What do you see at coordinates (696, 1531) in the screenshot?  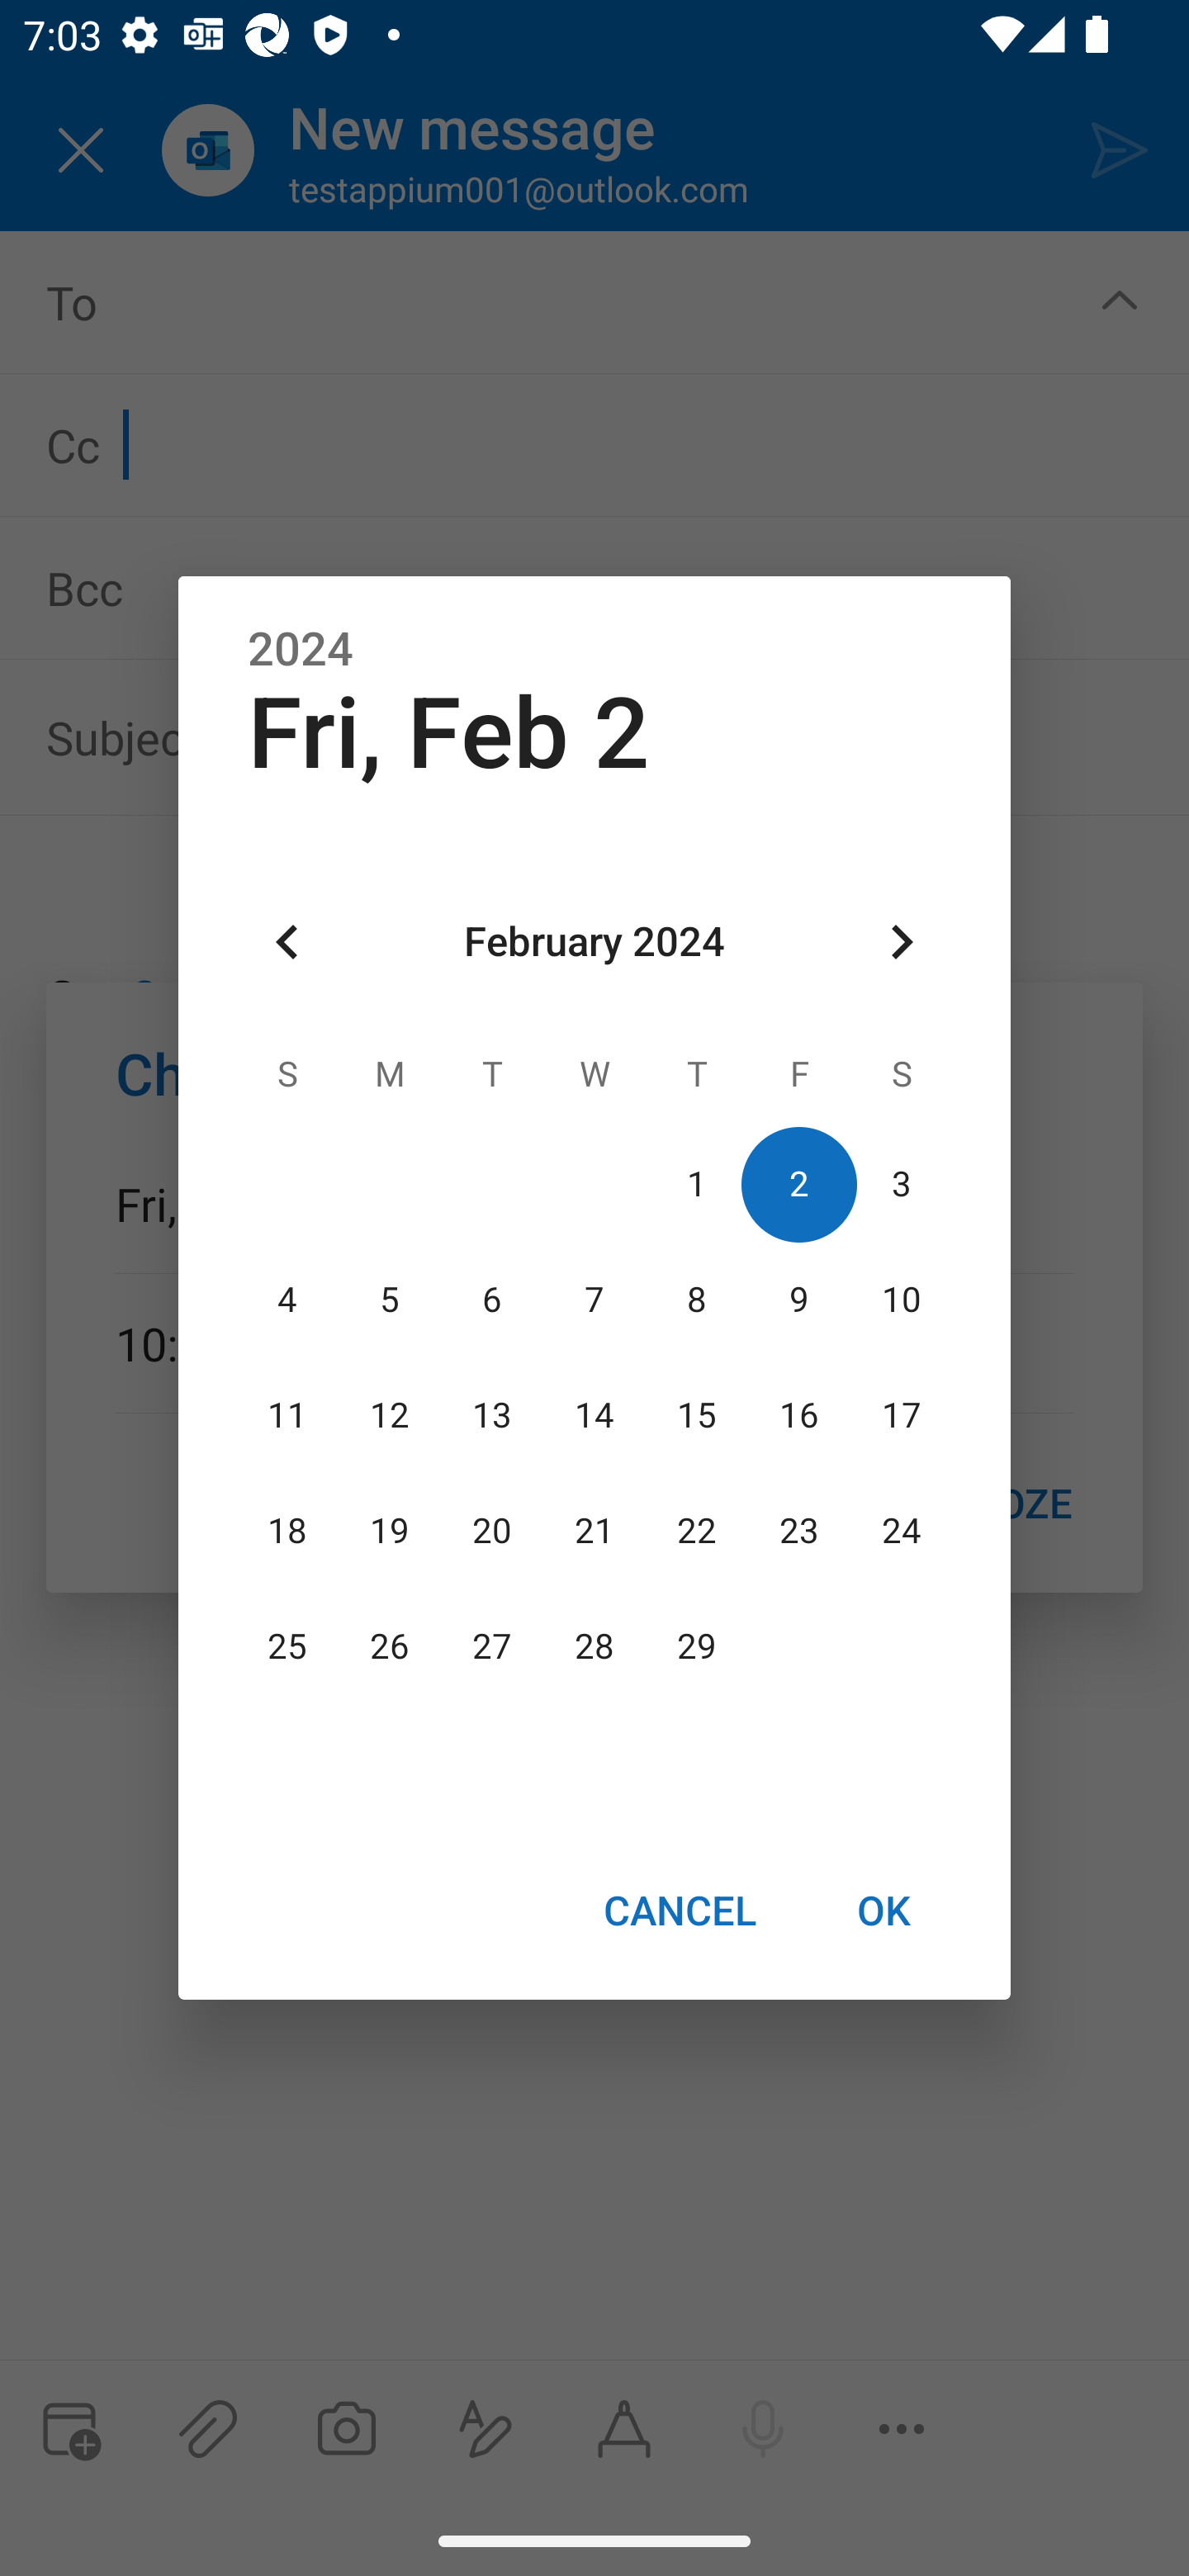 I see `22 22 February 2024` at bounding box center [696, 1531].